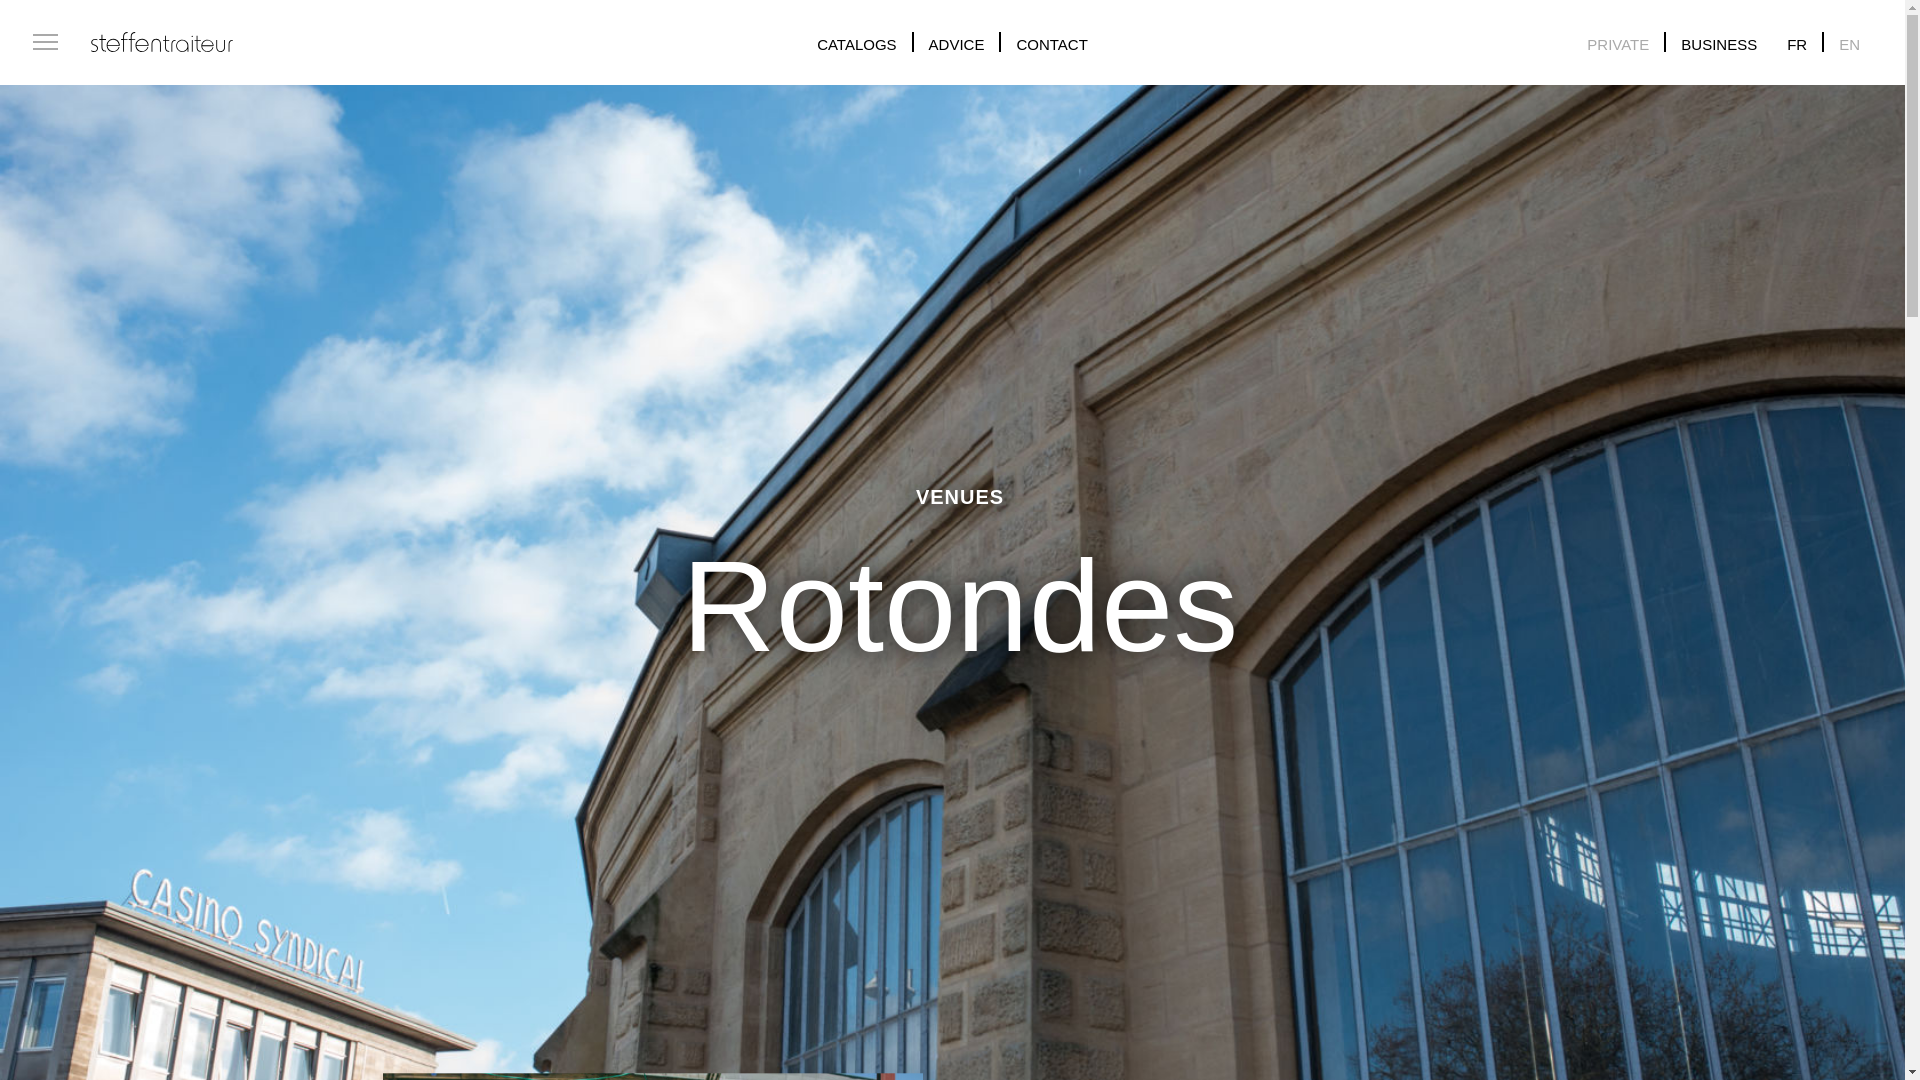 Image resolution: width=1920 pixels, height=1080 pixels. I want to click on CONTACT, so click(1050, 44).